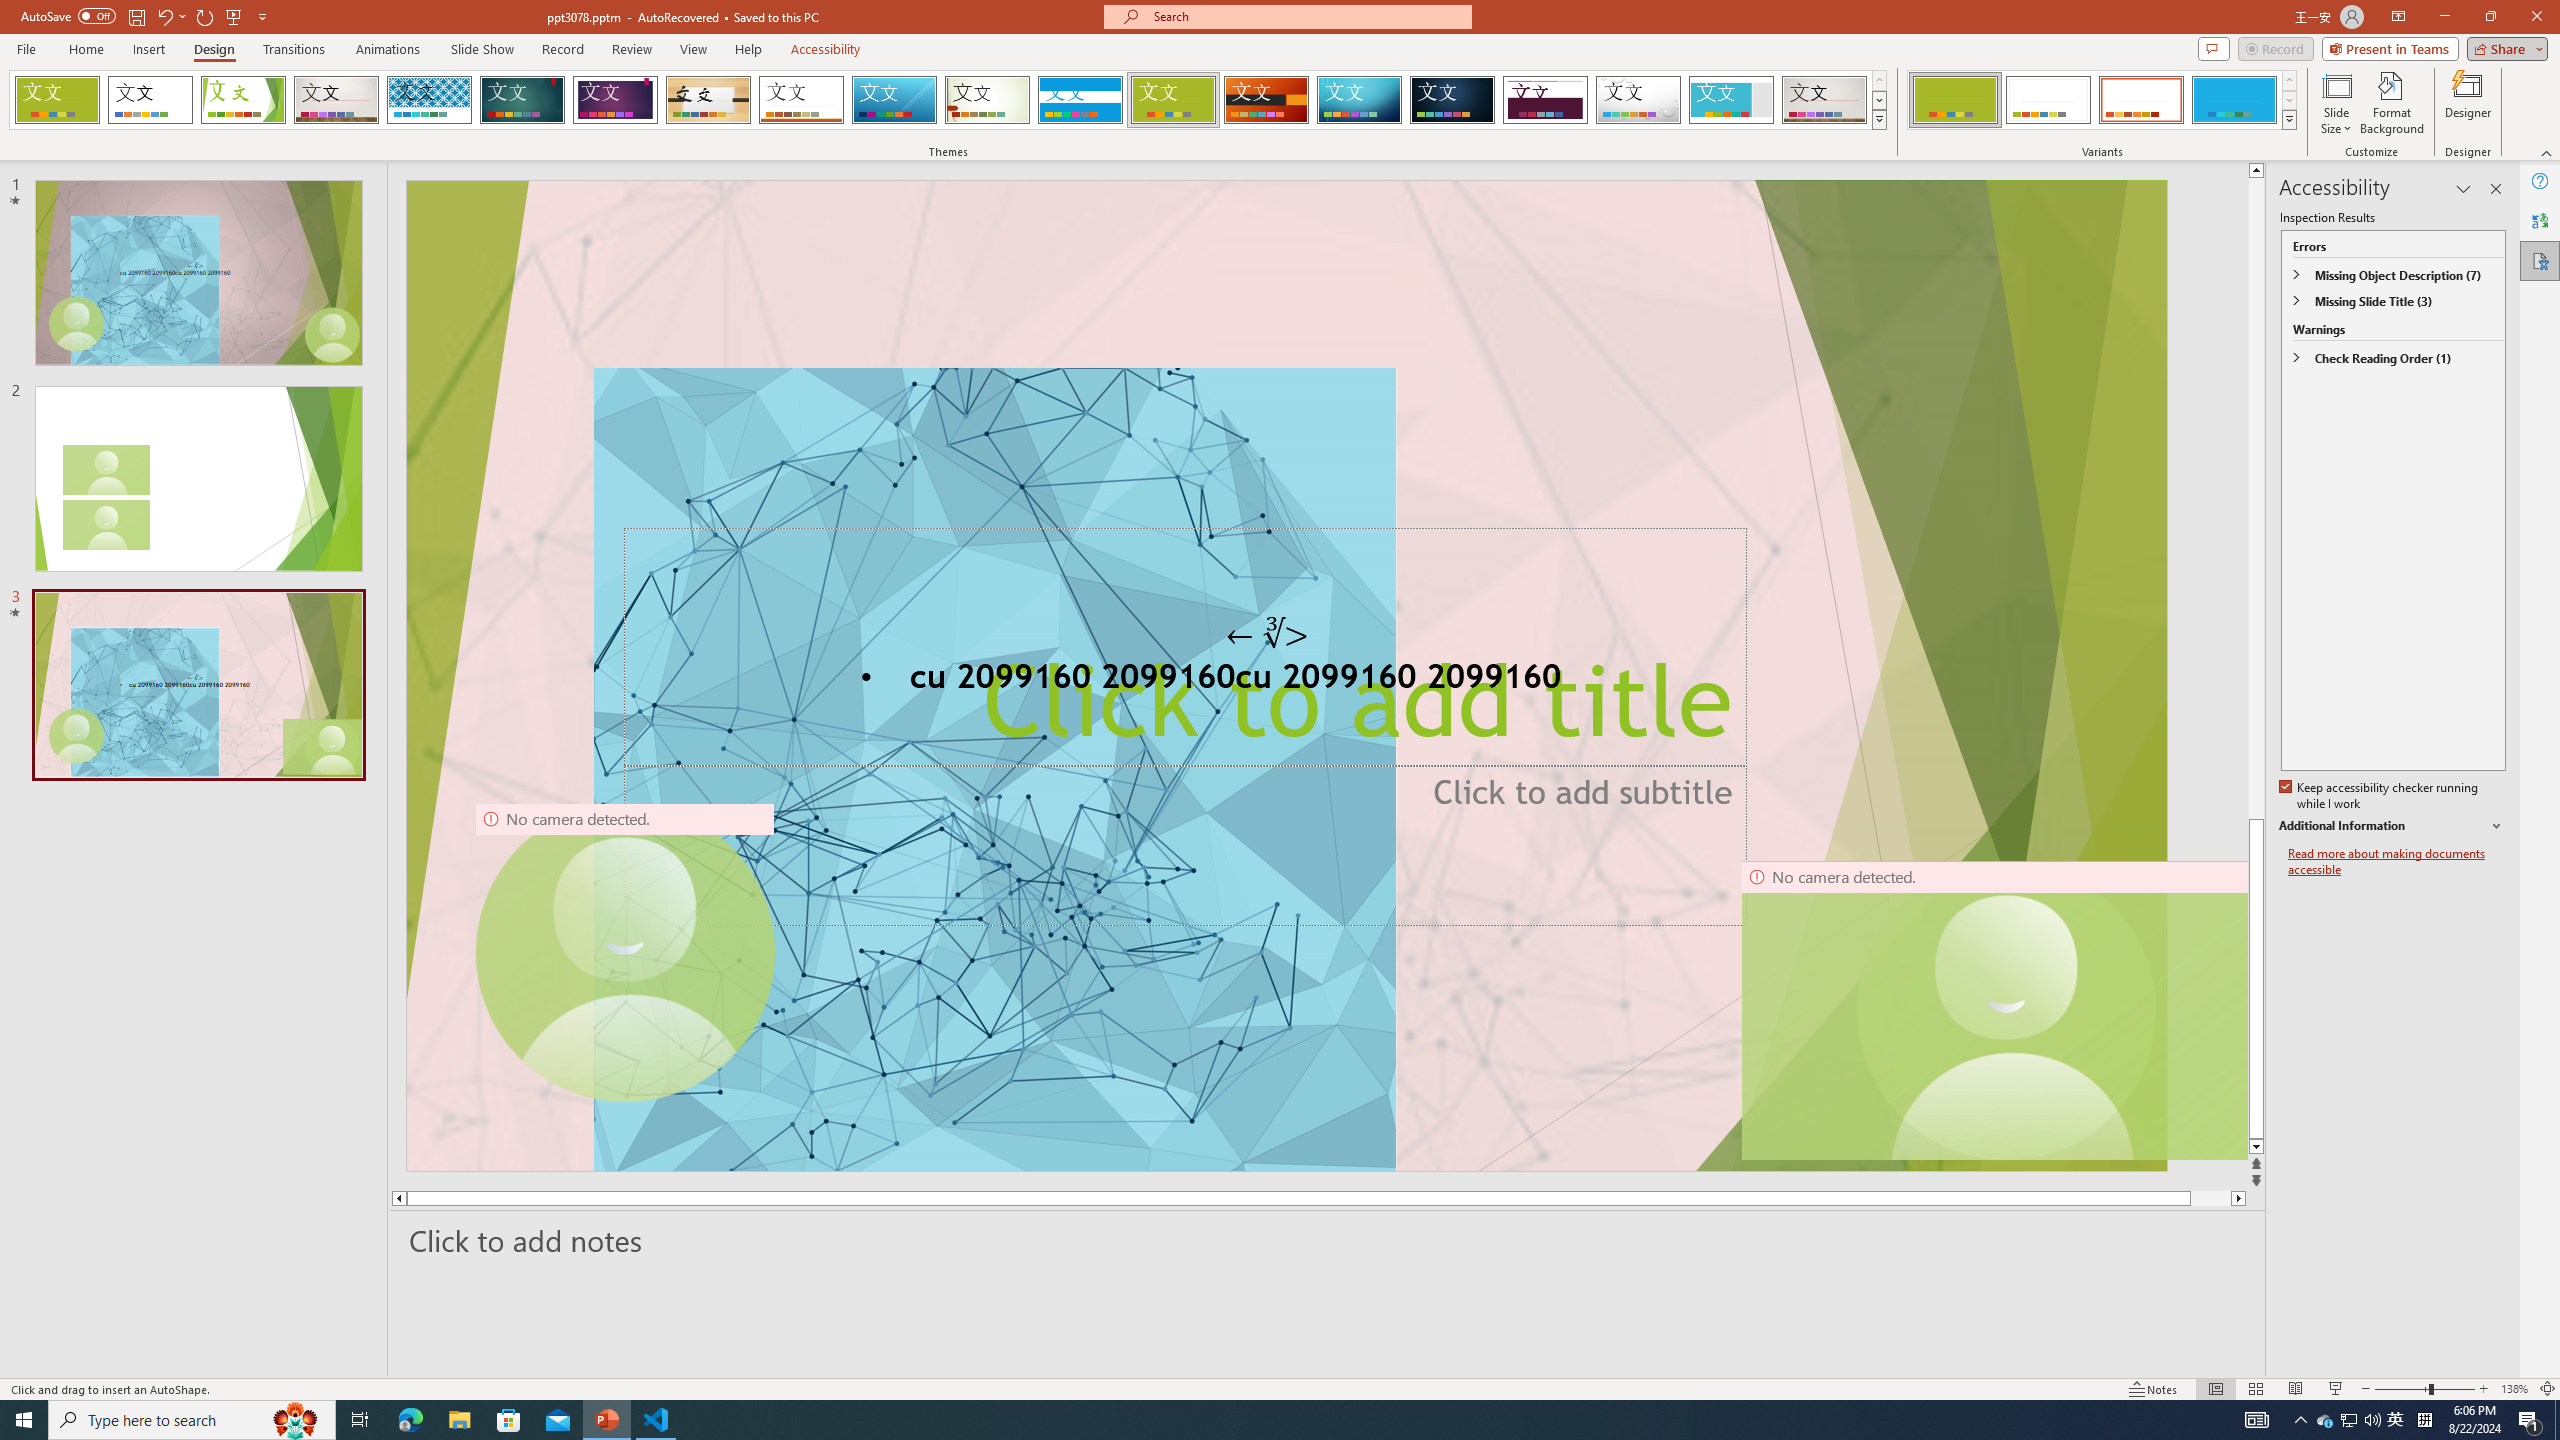 This screenshot has width=2560, height=1440. I want to click on Basis Variant 1, so click(1955, 100).